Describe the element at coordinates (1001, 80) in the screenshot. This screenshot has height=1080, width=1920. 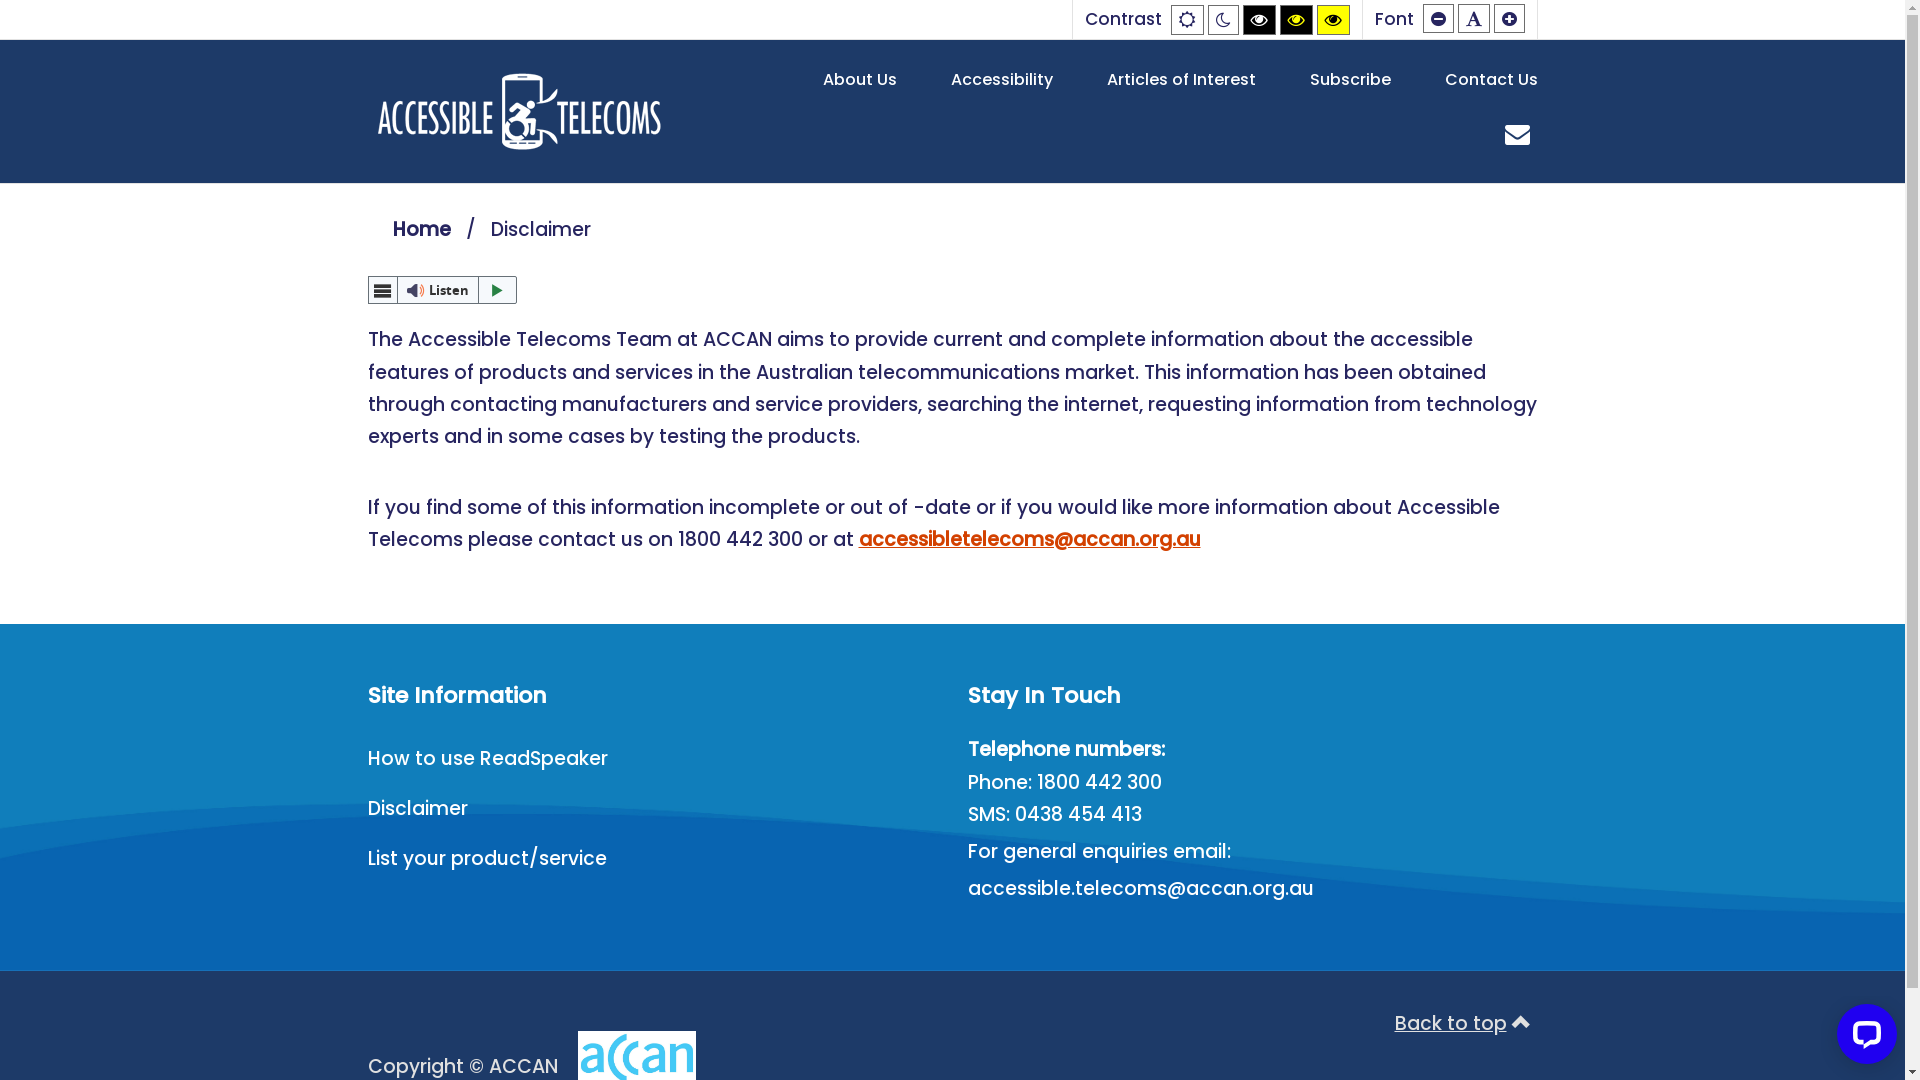
I see `Accessibility` at that location.